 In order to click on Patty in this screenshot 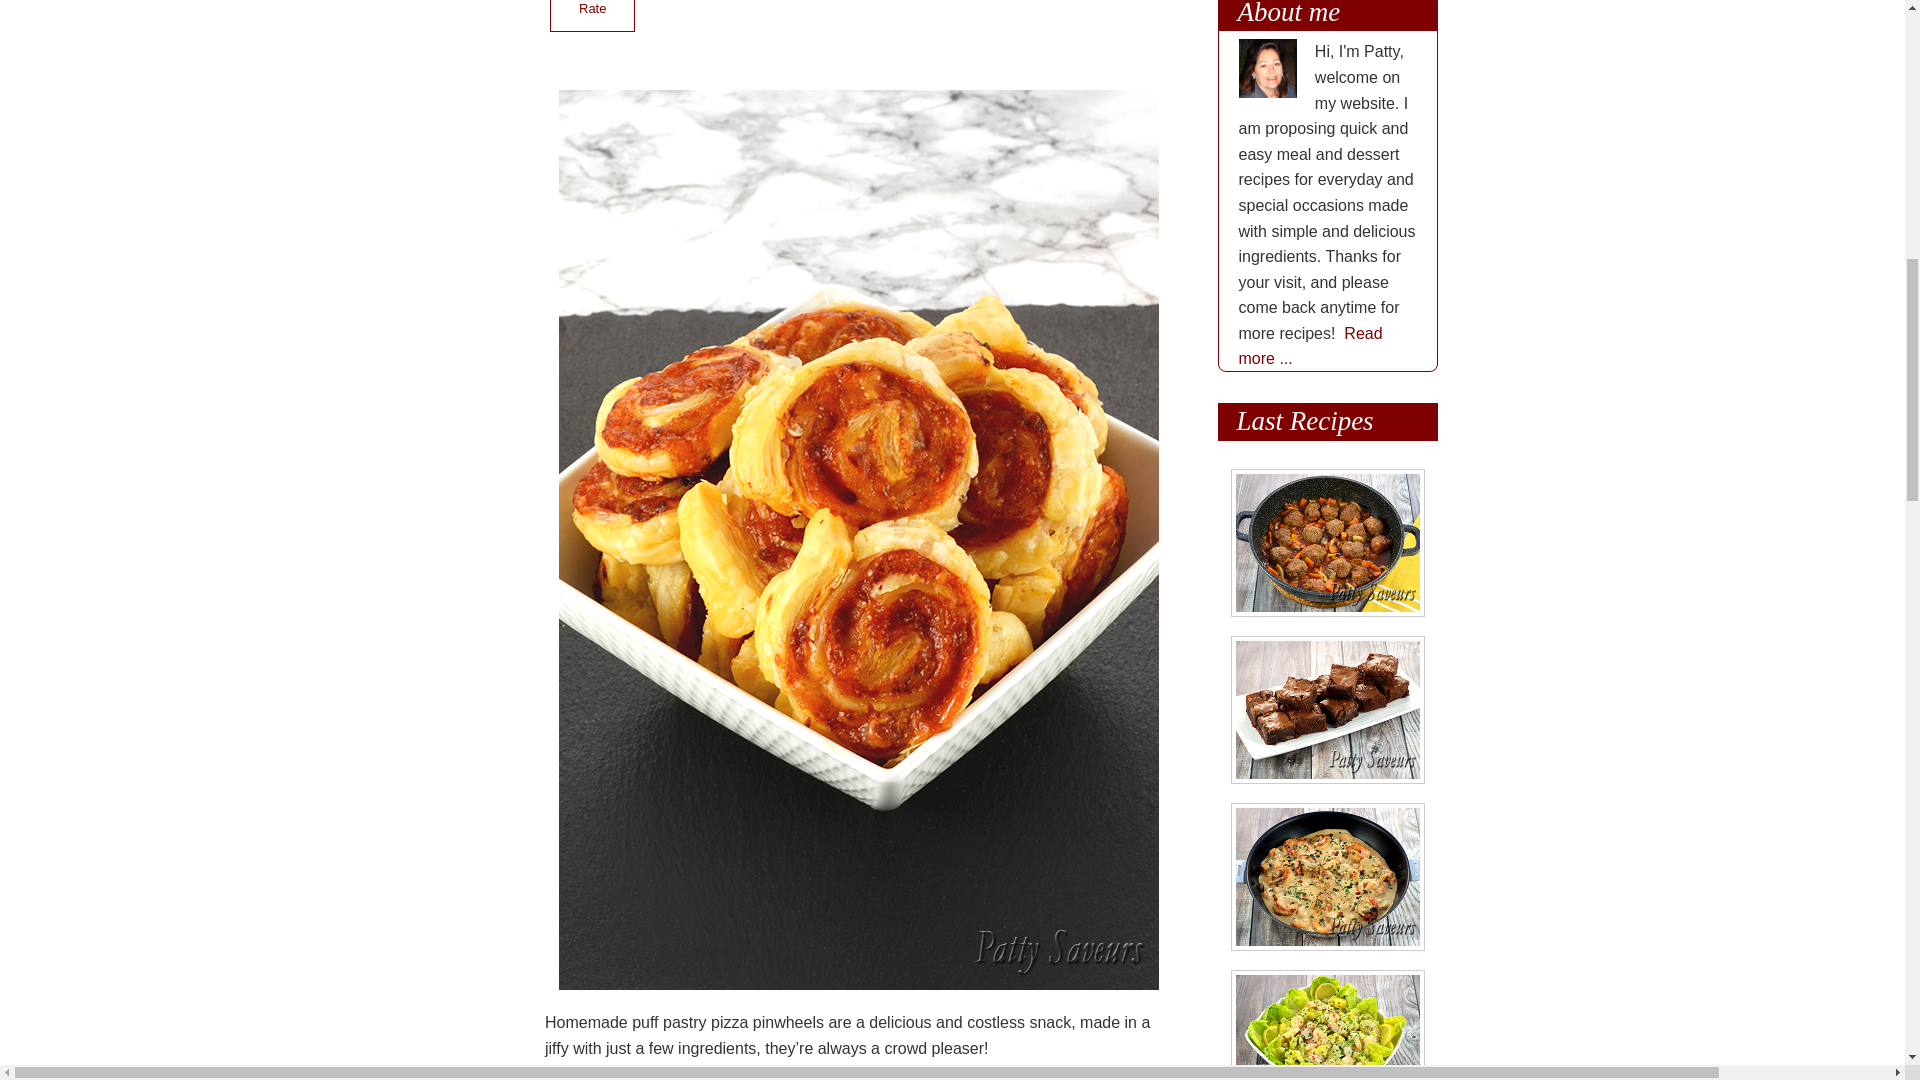, I will do `click(1268, 68)`.